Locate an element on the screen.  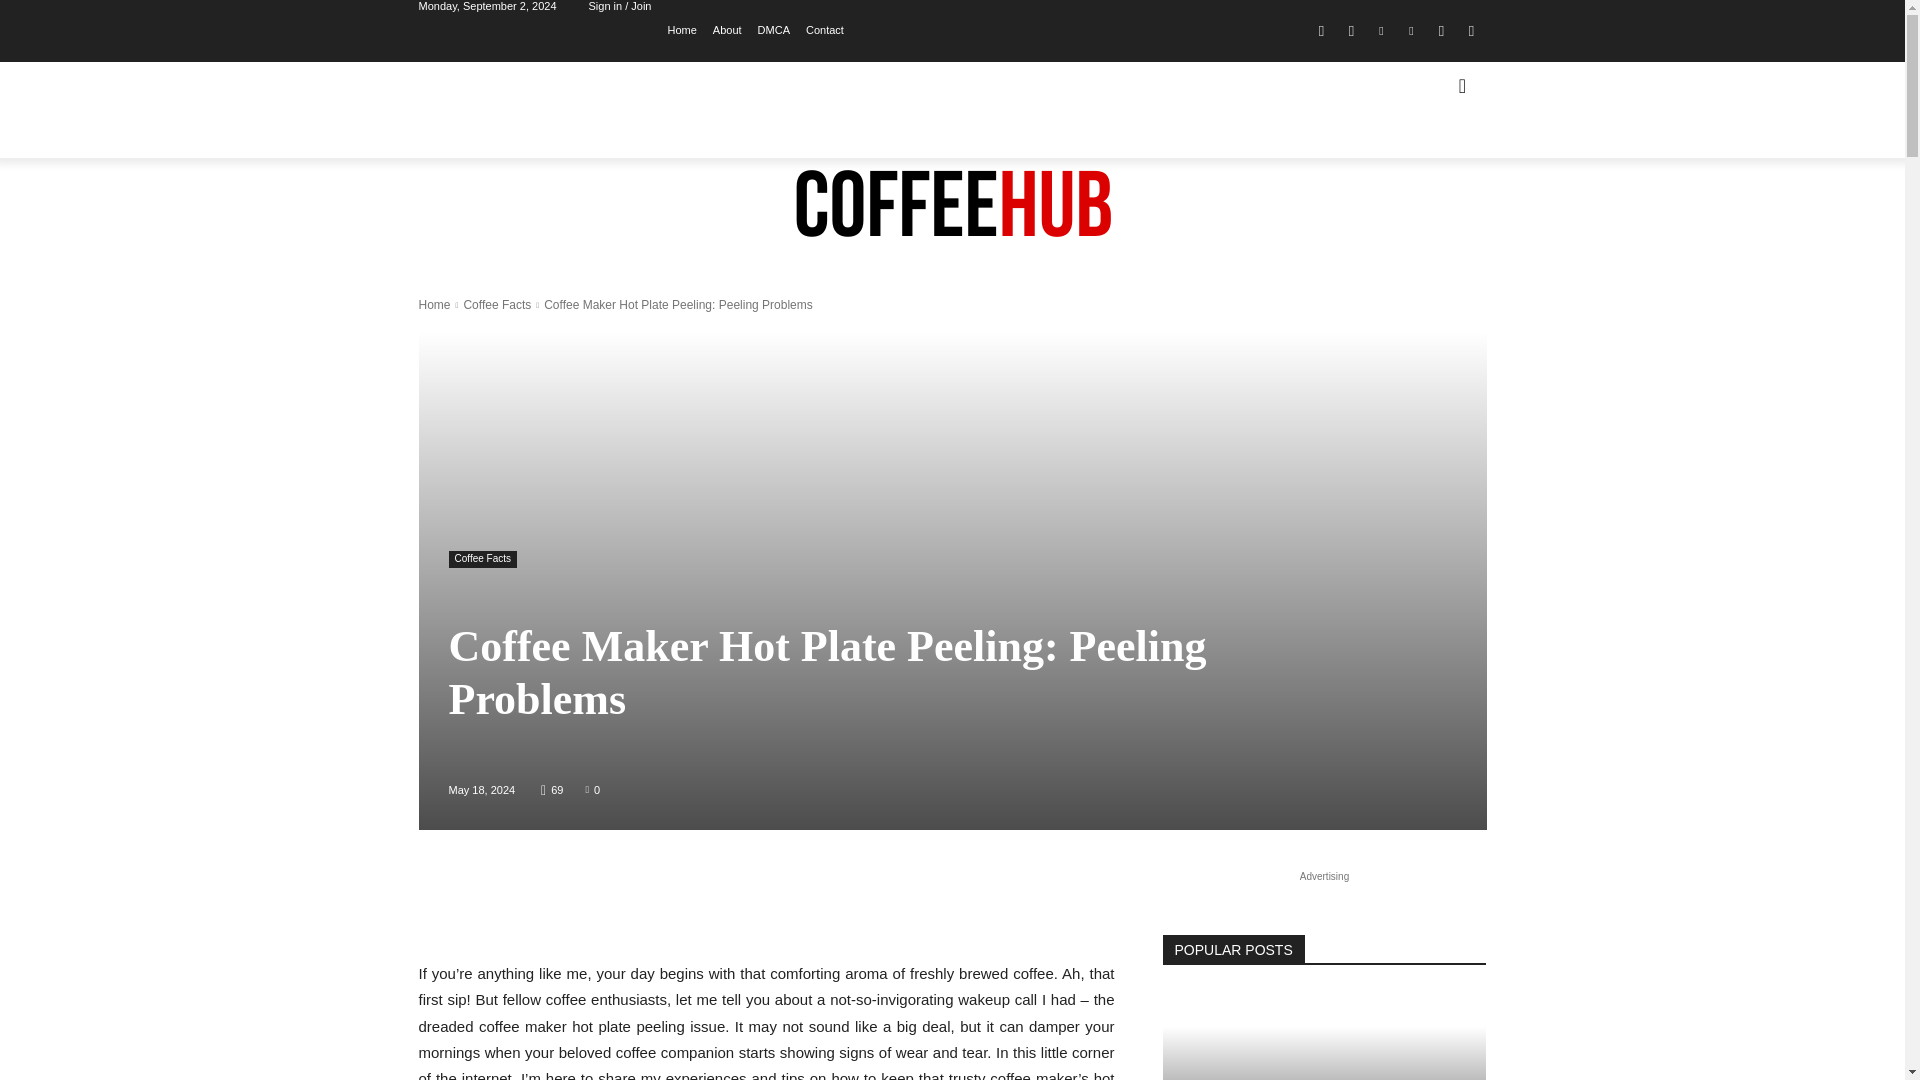
View all posts in Coffee Facts is located at coordinates (496, 305).